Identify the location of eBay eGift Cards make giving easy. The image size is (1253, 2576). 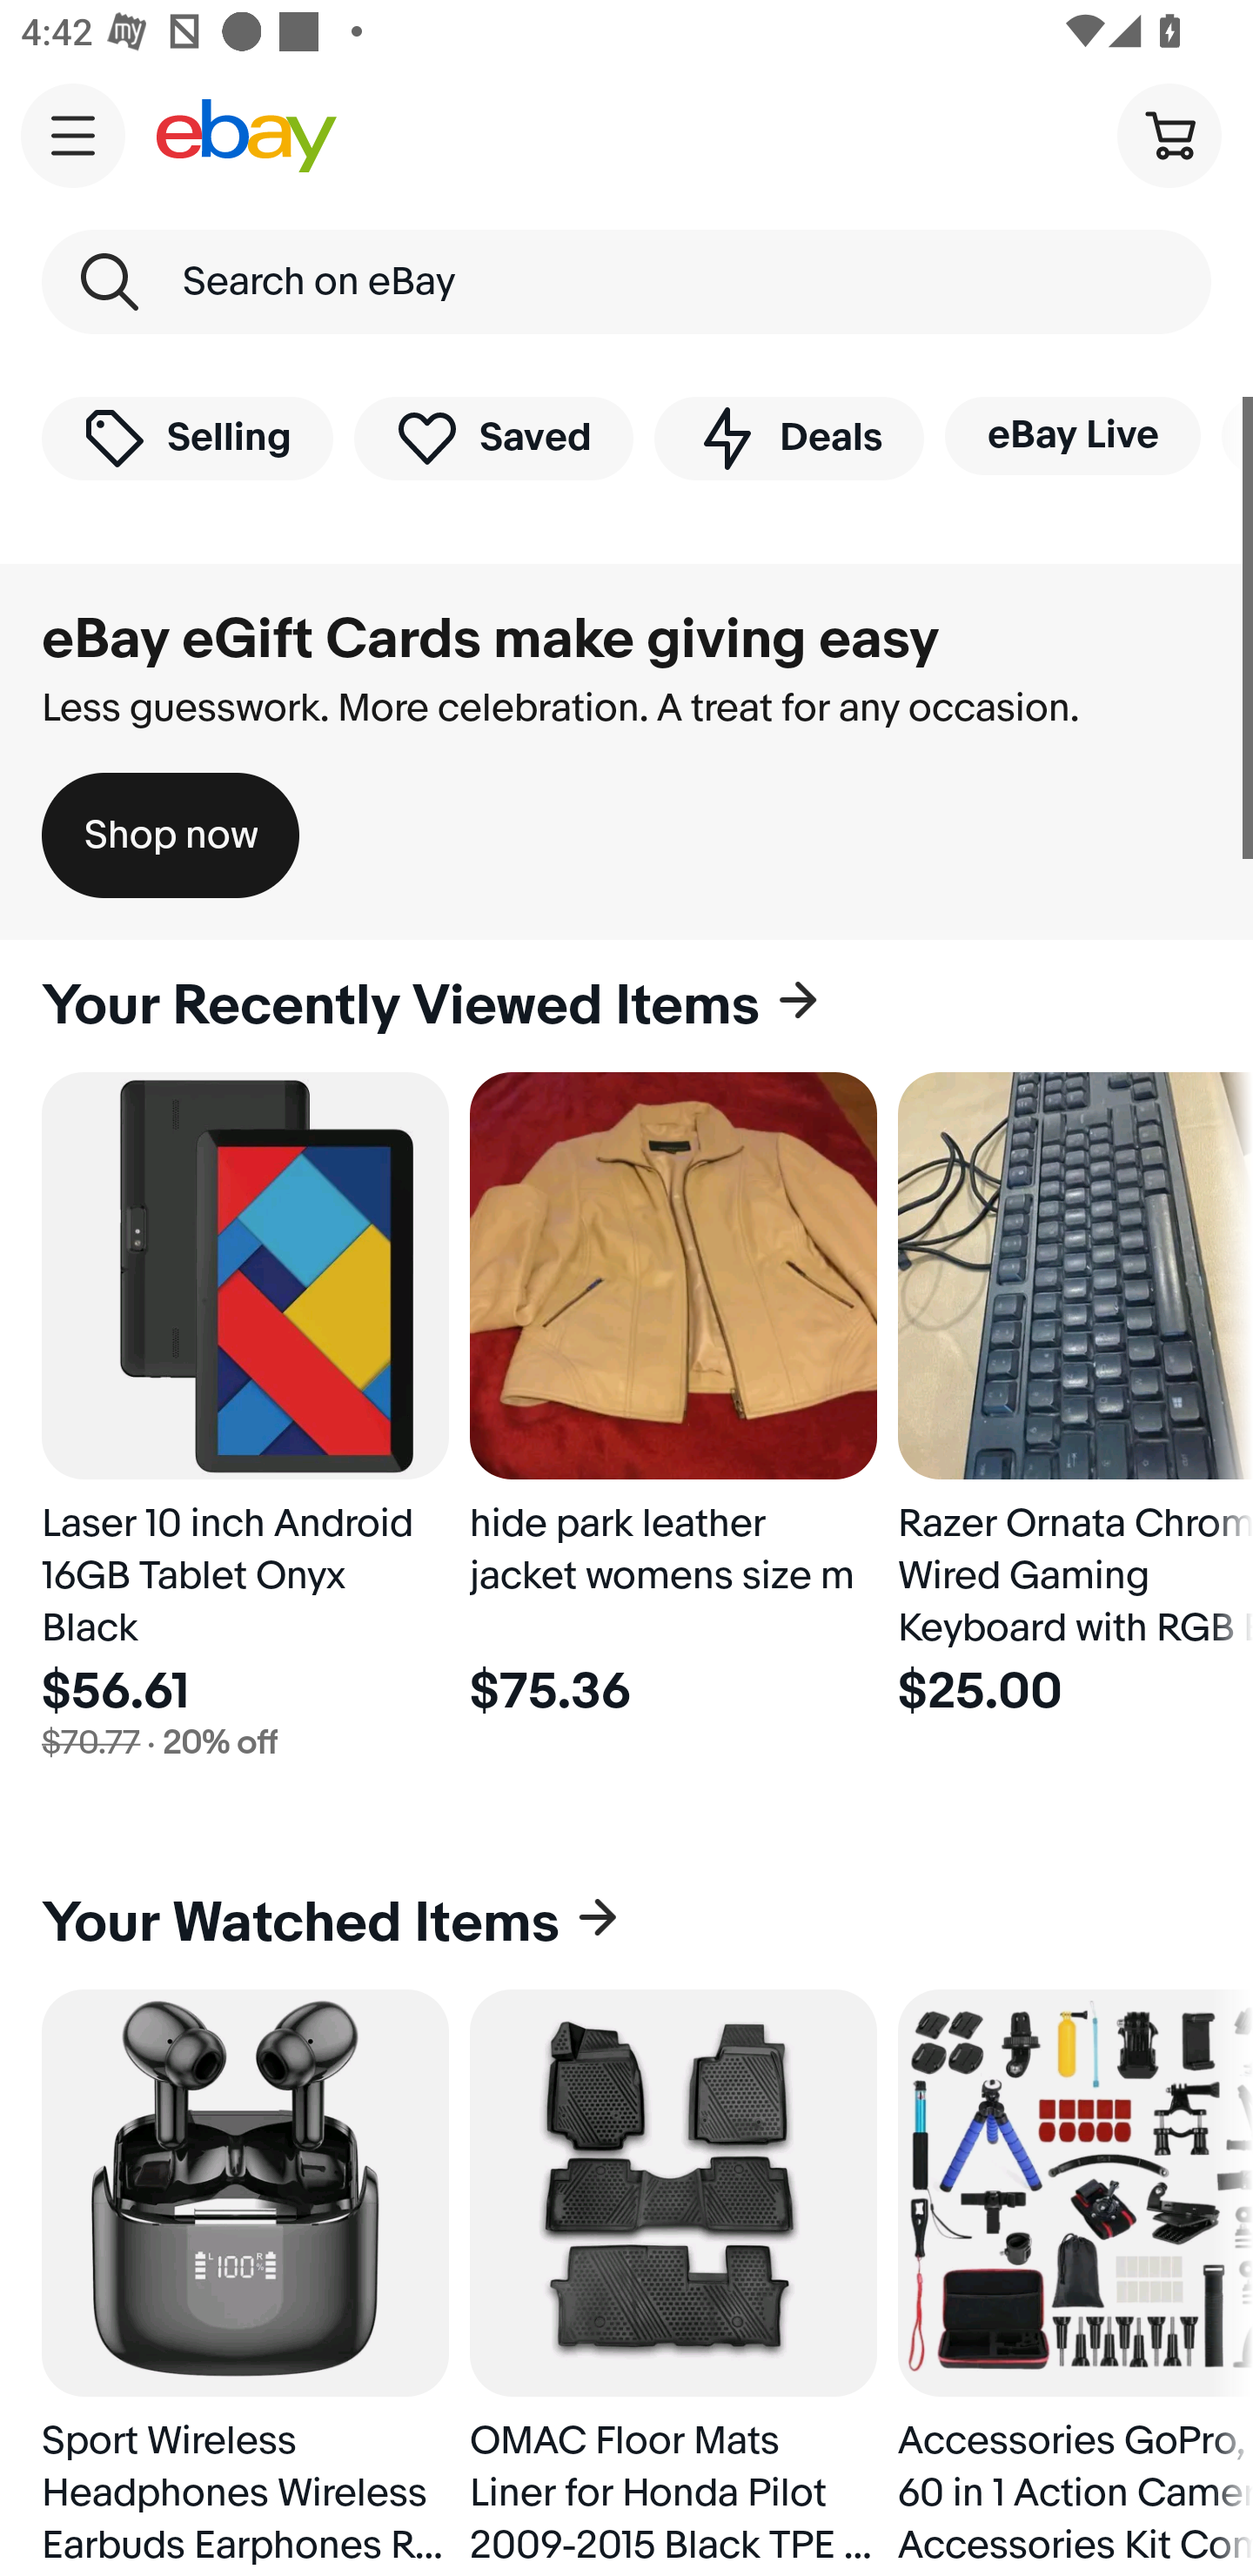
(491, 640).